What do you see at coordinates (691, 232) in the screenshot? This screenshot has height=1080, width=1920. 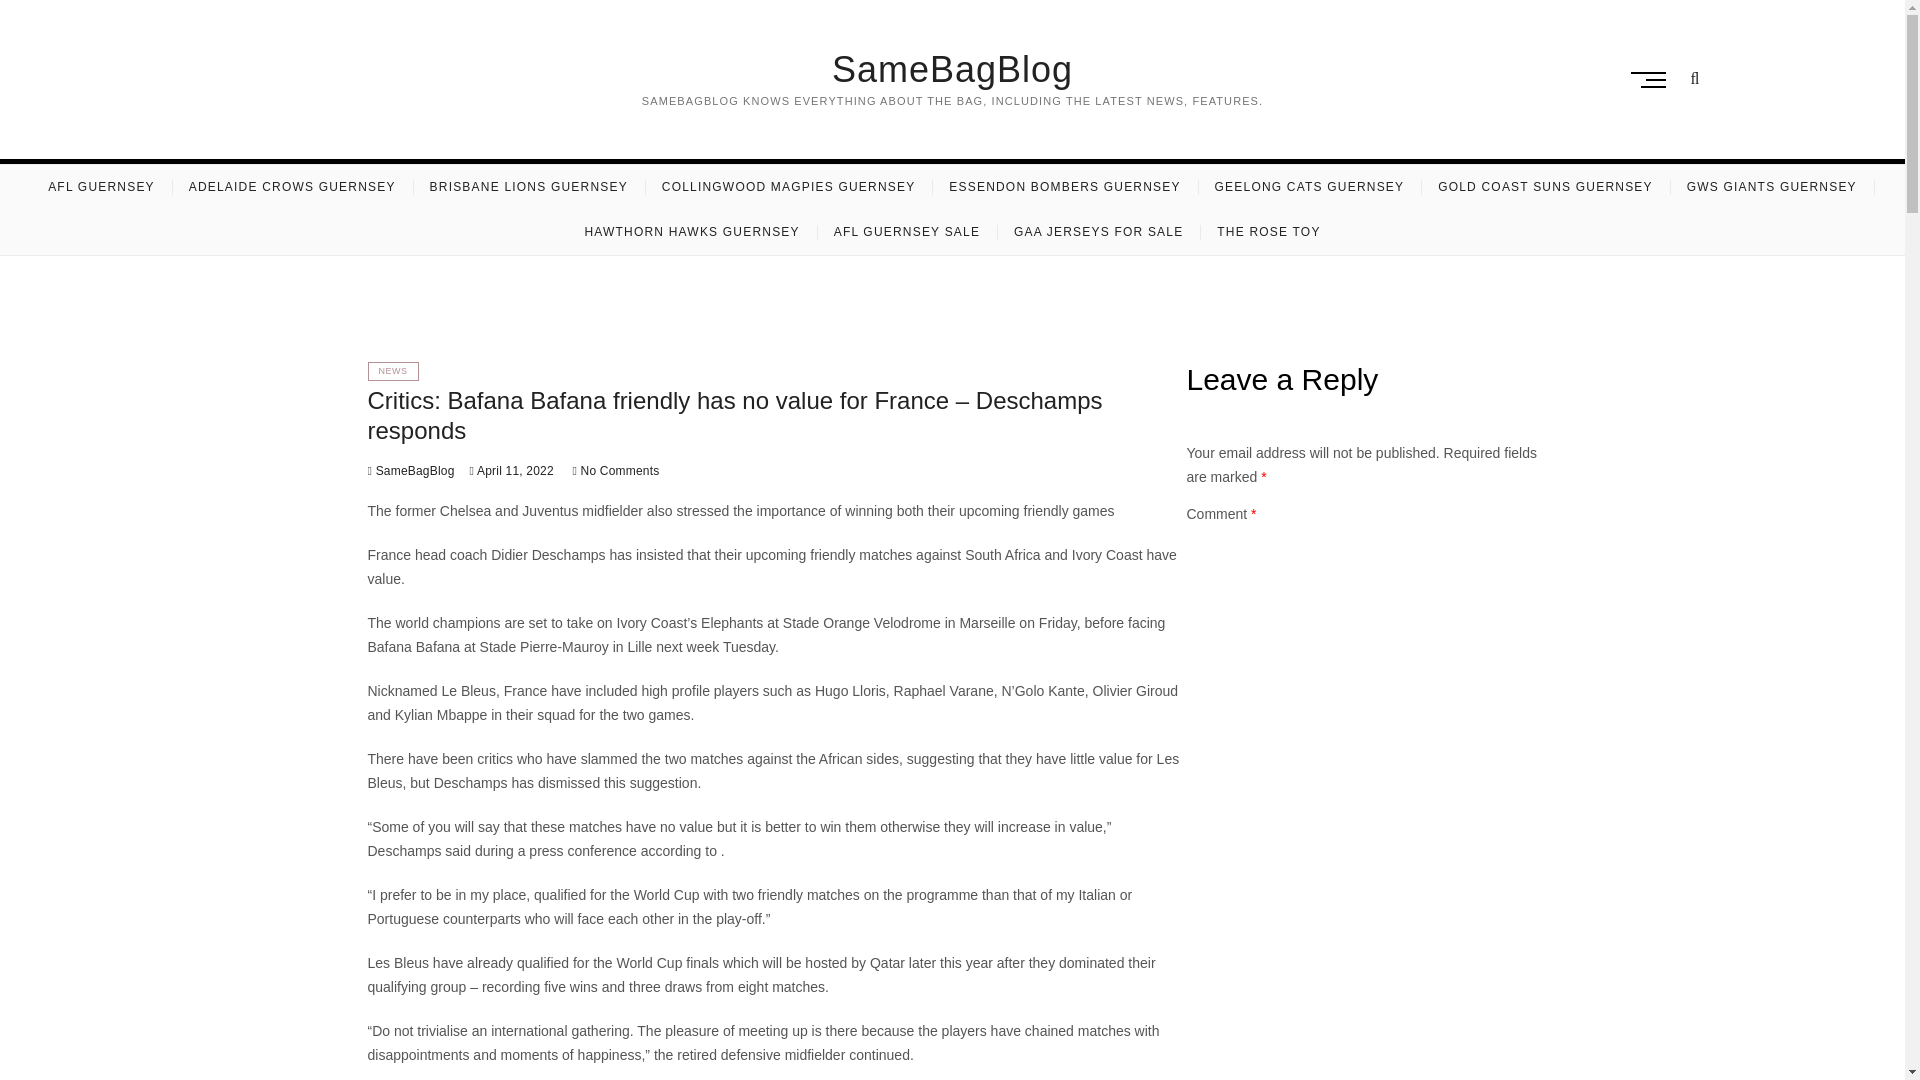 I see `HAWTHORN HAWKS GUERNSEY` at bounding box center [691, 232].